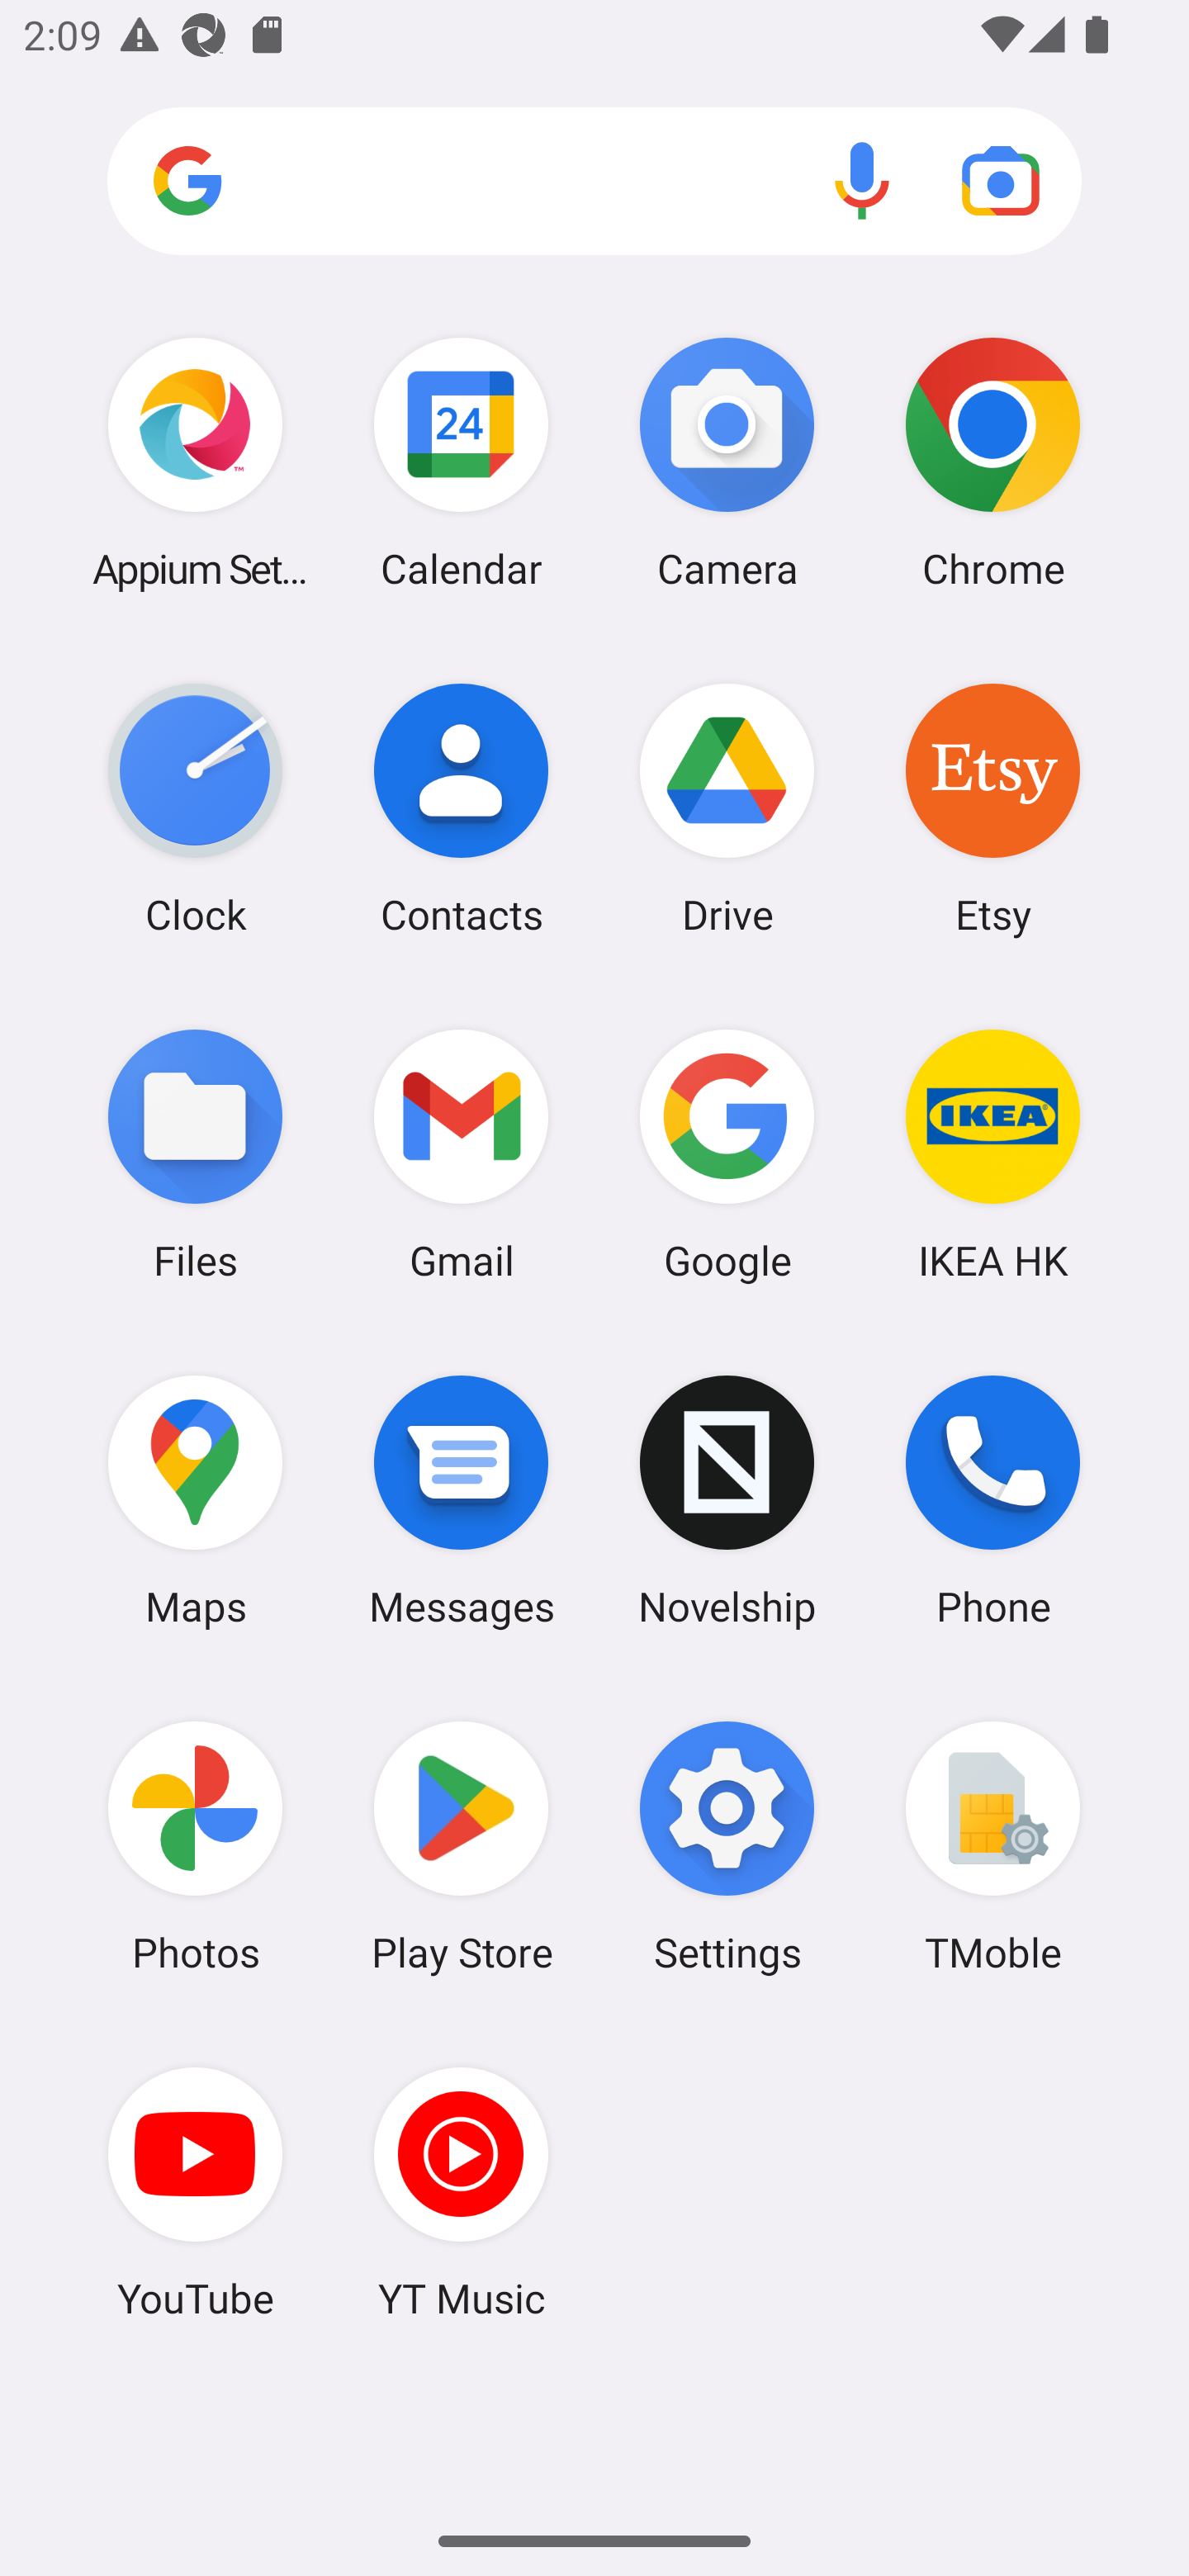 Image resolution: width=1189 pixels, height=2576 pixels. I want to click on Settings, so click(727, 1847).